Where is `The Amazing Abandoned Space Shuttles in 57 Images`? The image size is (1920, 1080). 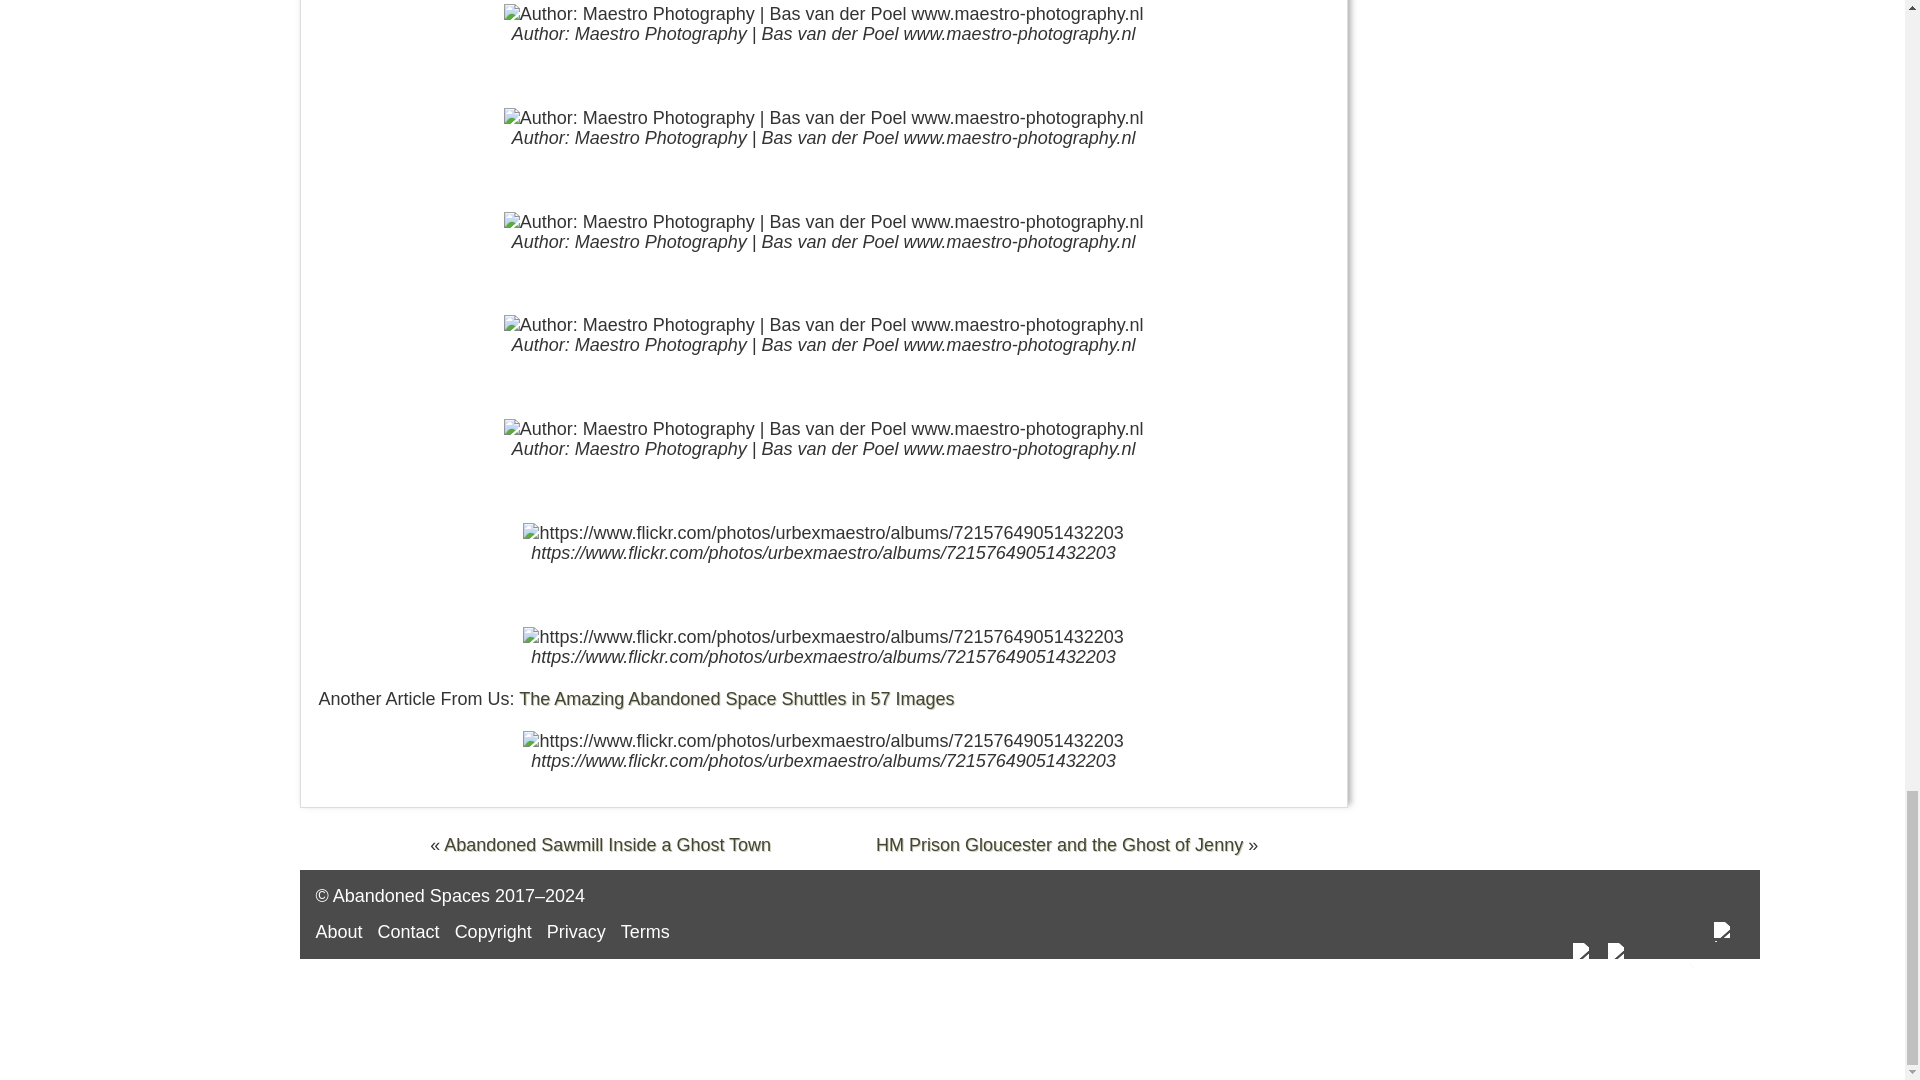 The Amazing Abandoned Space Shuttles in 57 Images is located at coordinates (736, 698).